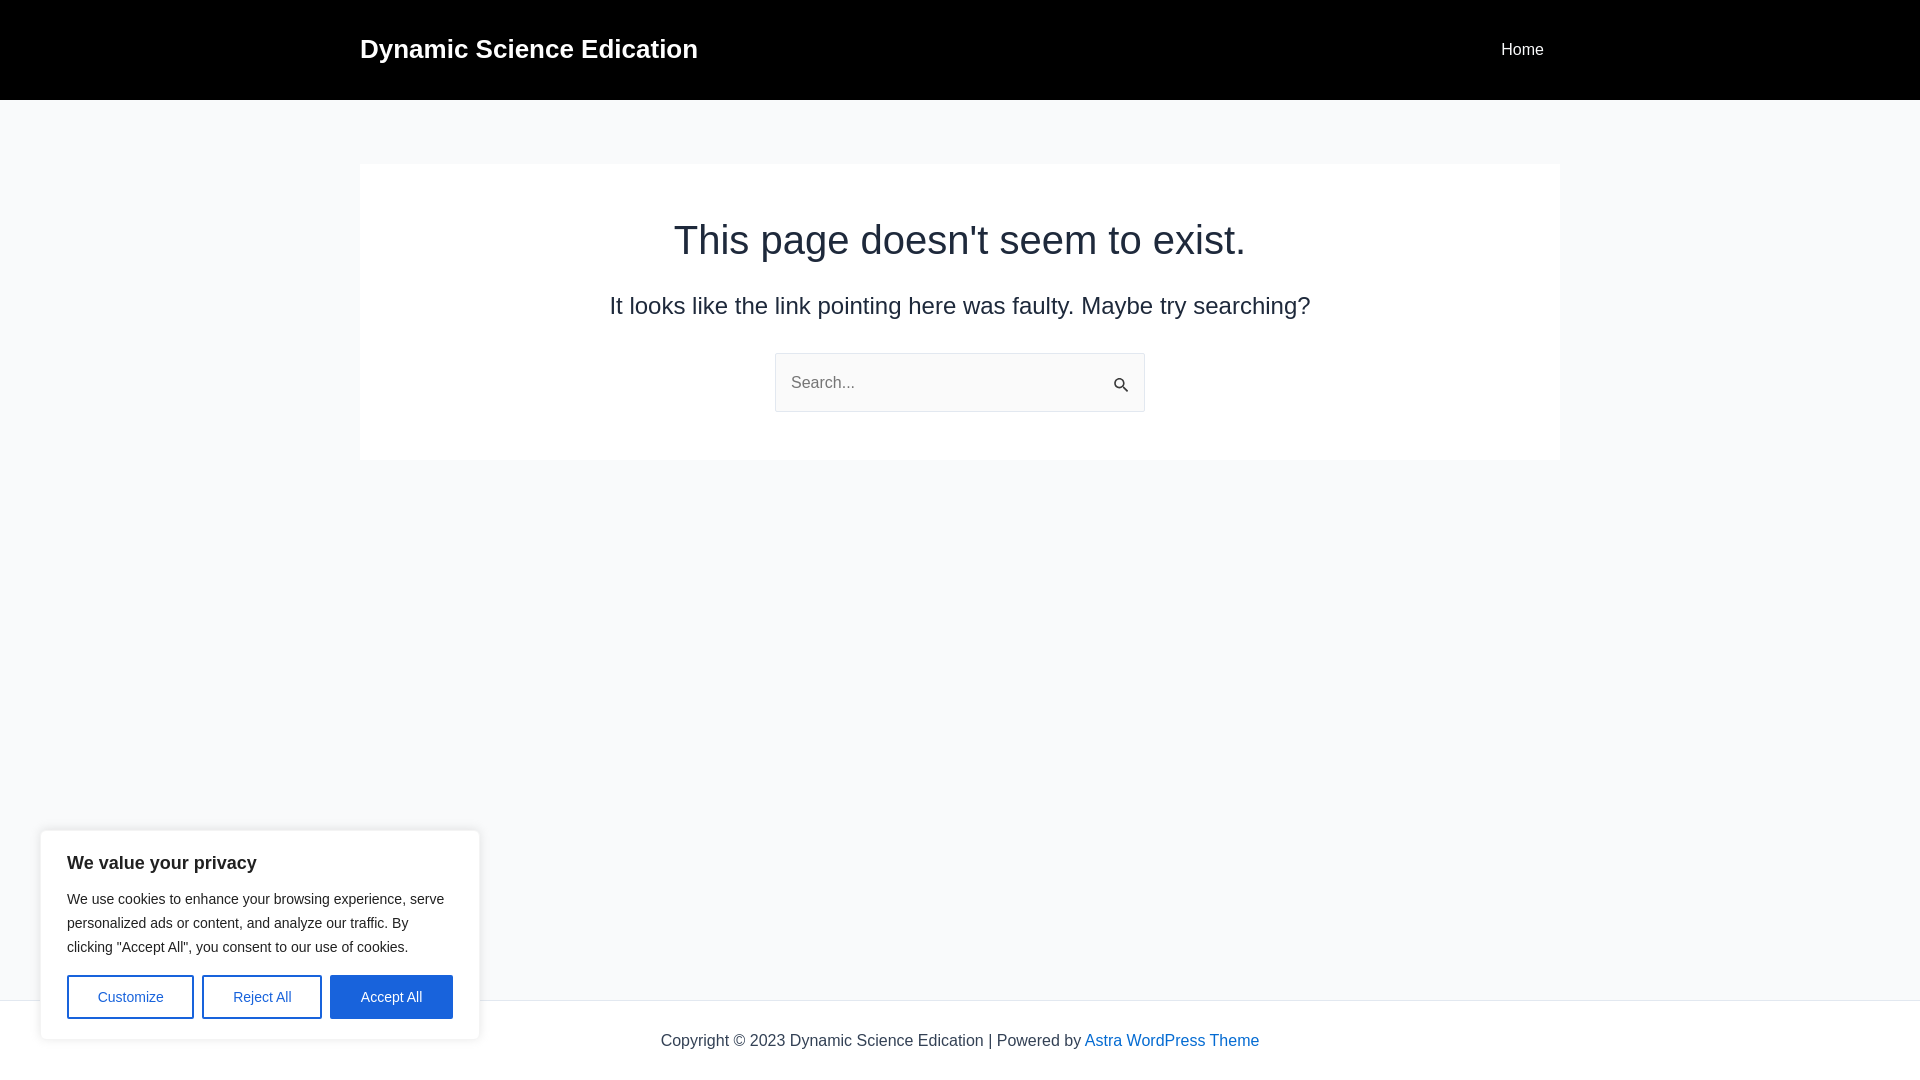 The image size is (1920, 1080). I want to click on Customize, so click(130, 997).